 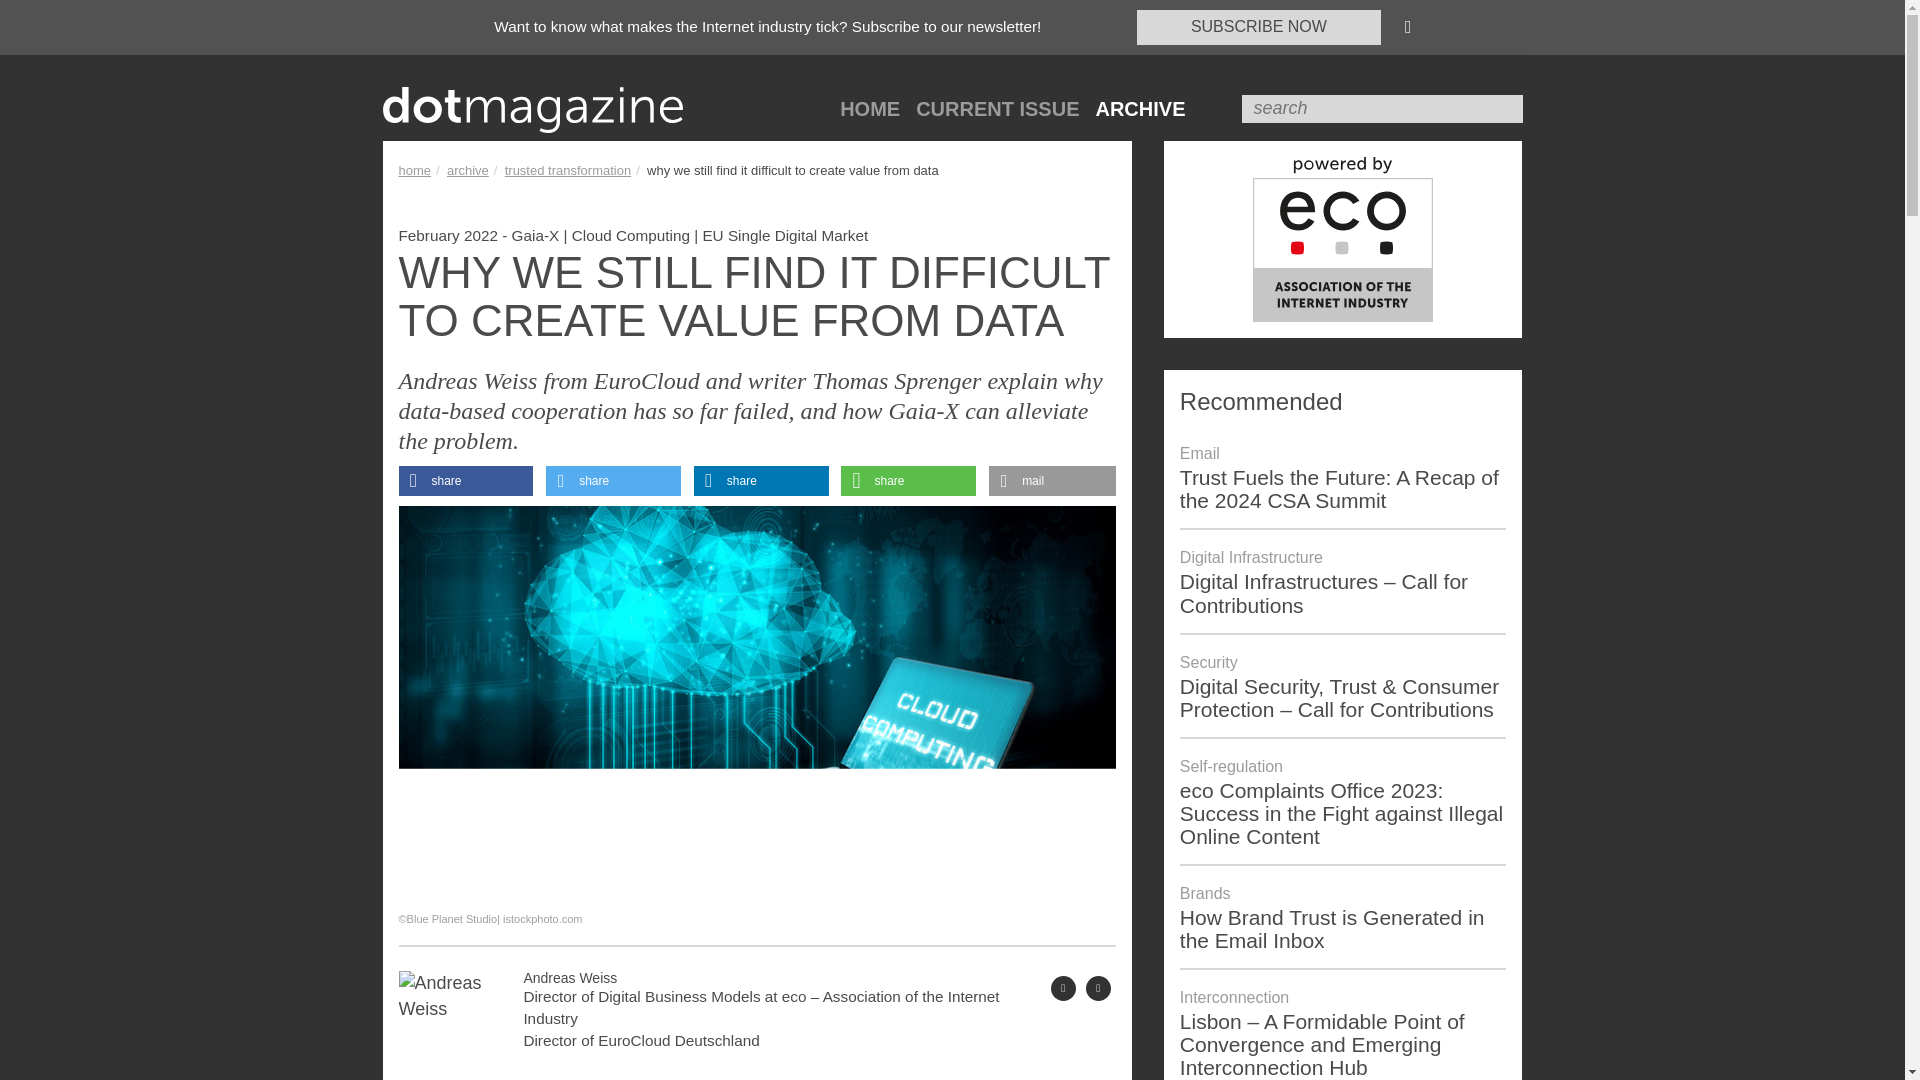 What do you see at coordinates (568, 170) in the screenshot?
I see `trusted transformation` at bounding box center [568, 170].